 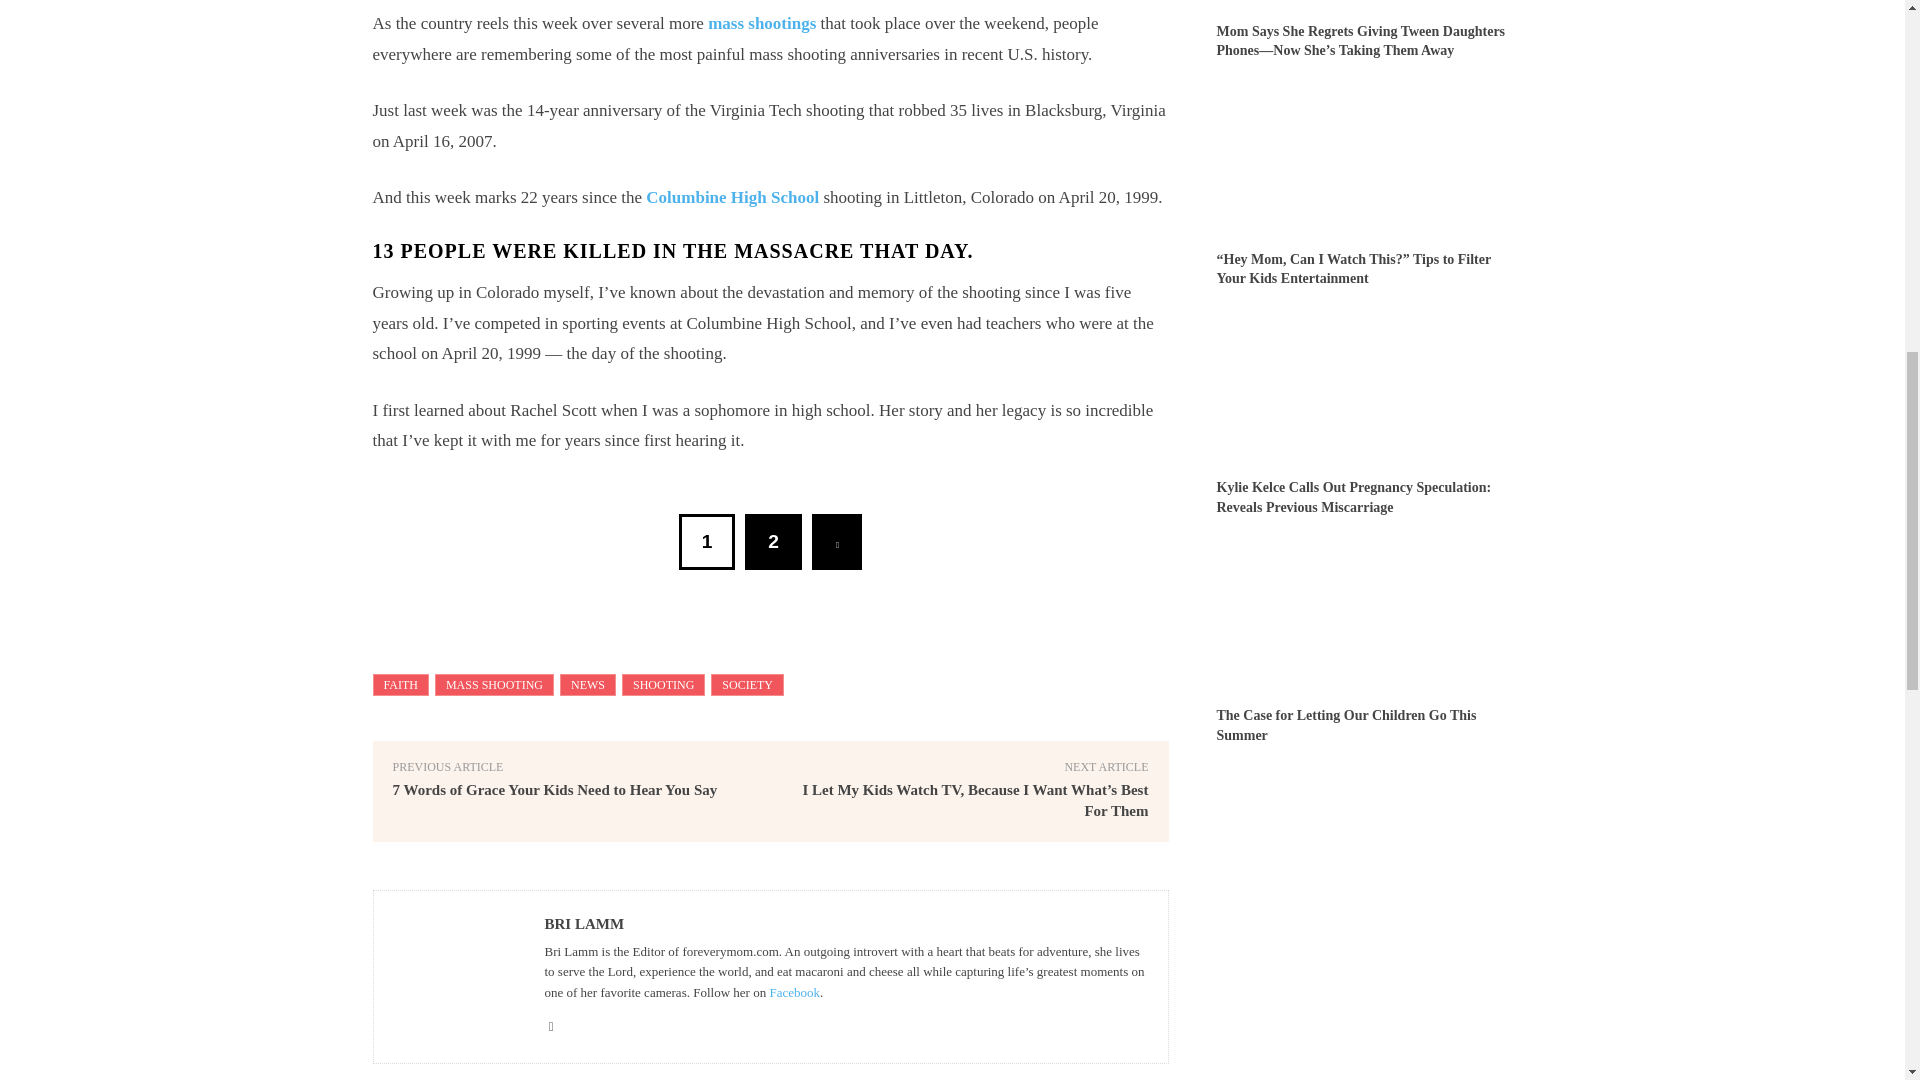 What do you see at coordinates (732, 197) in the screenshot?
I see `Columbine High School` at bounding box center [732, 197].